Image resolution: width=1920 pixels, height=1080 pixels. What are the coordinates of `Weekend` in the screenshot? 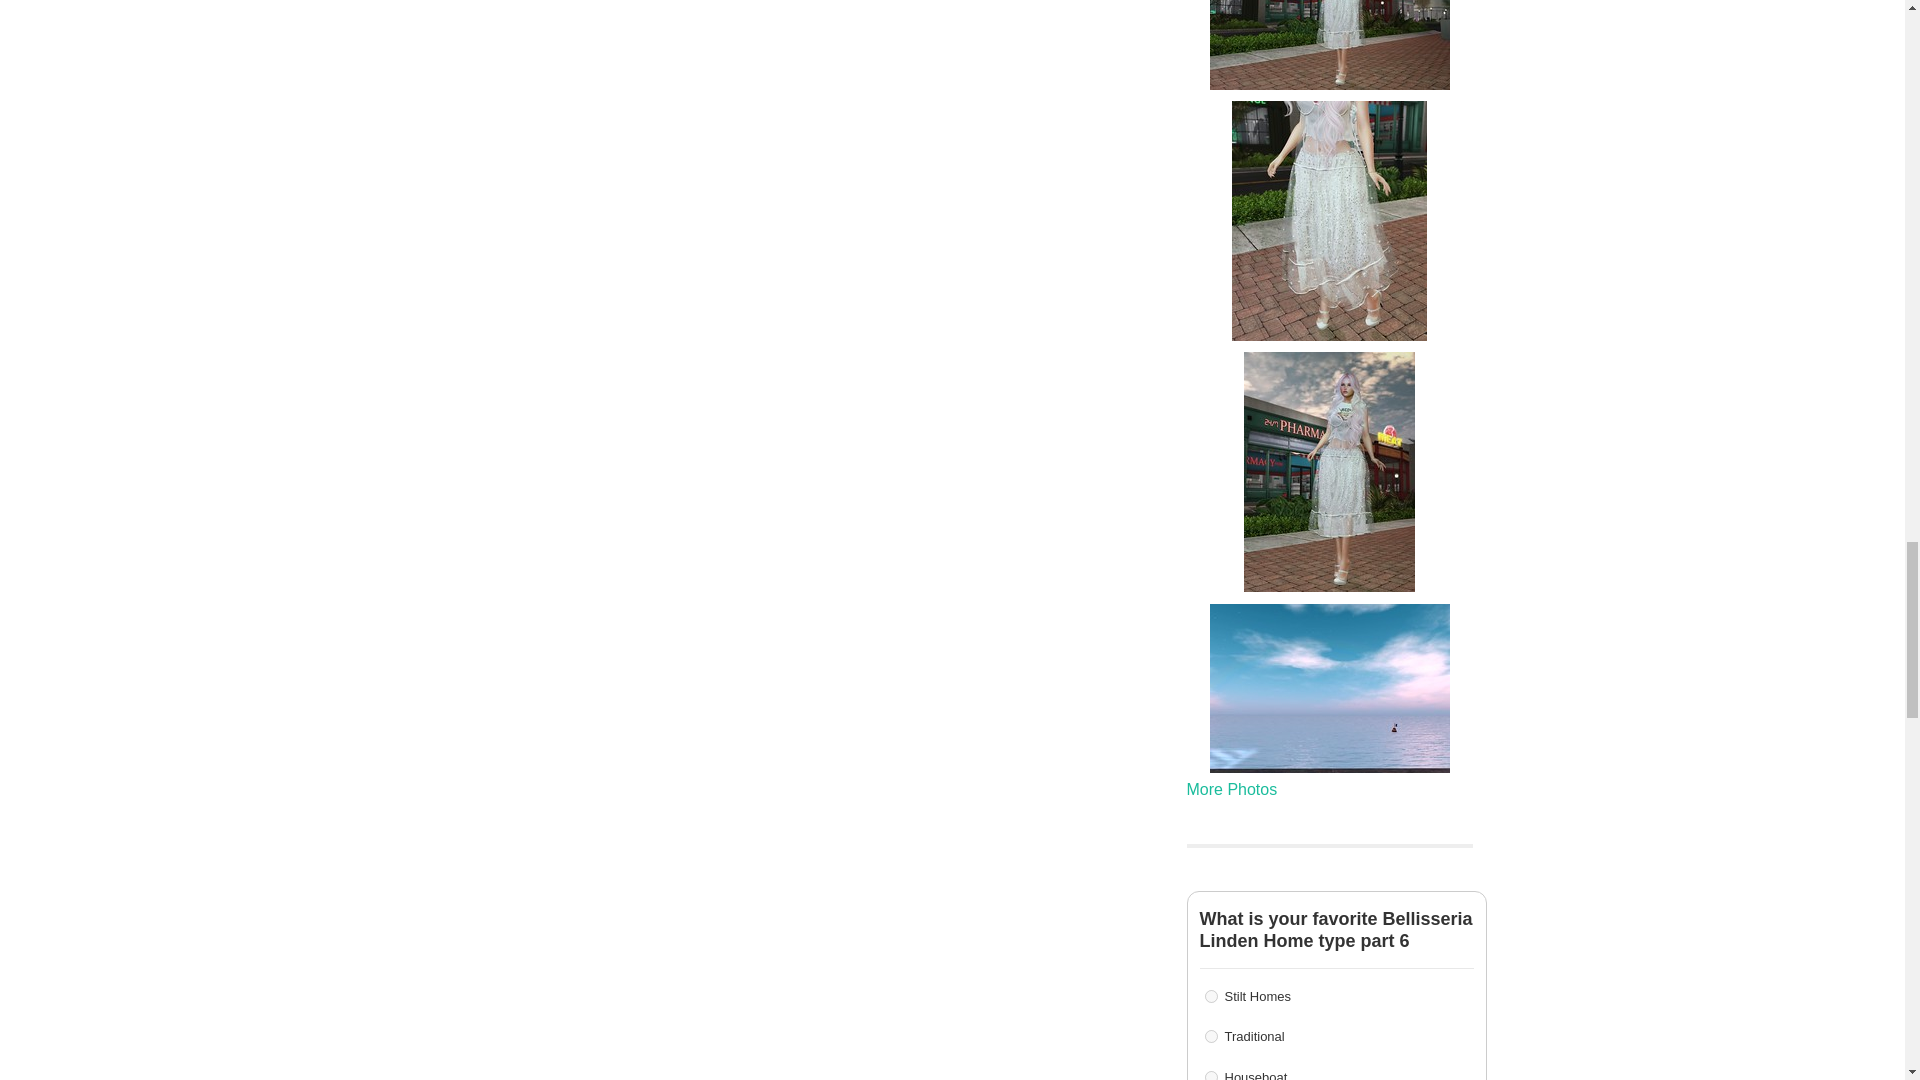 It's located at (1329, 44).